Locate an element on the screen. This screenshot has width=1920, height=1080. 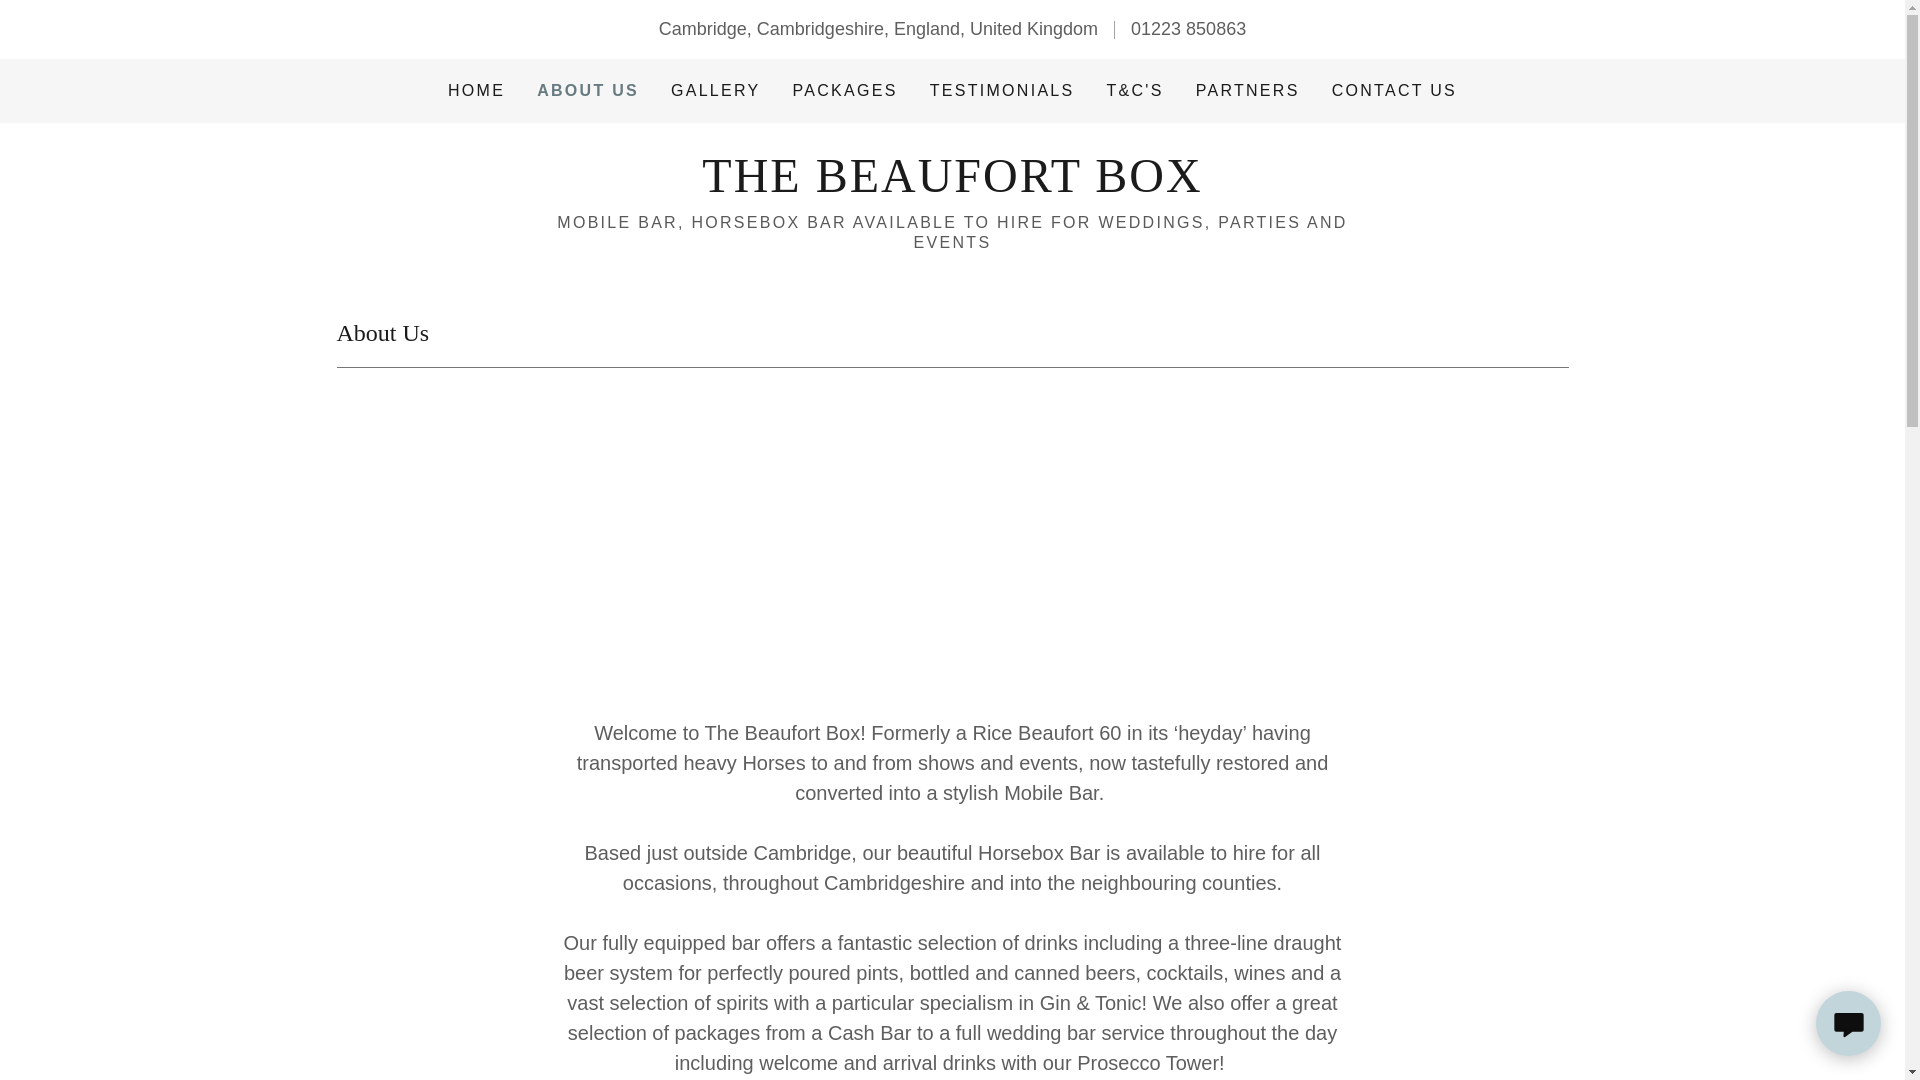
PACKAGES is located at coordinates (846, 91).